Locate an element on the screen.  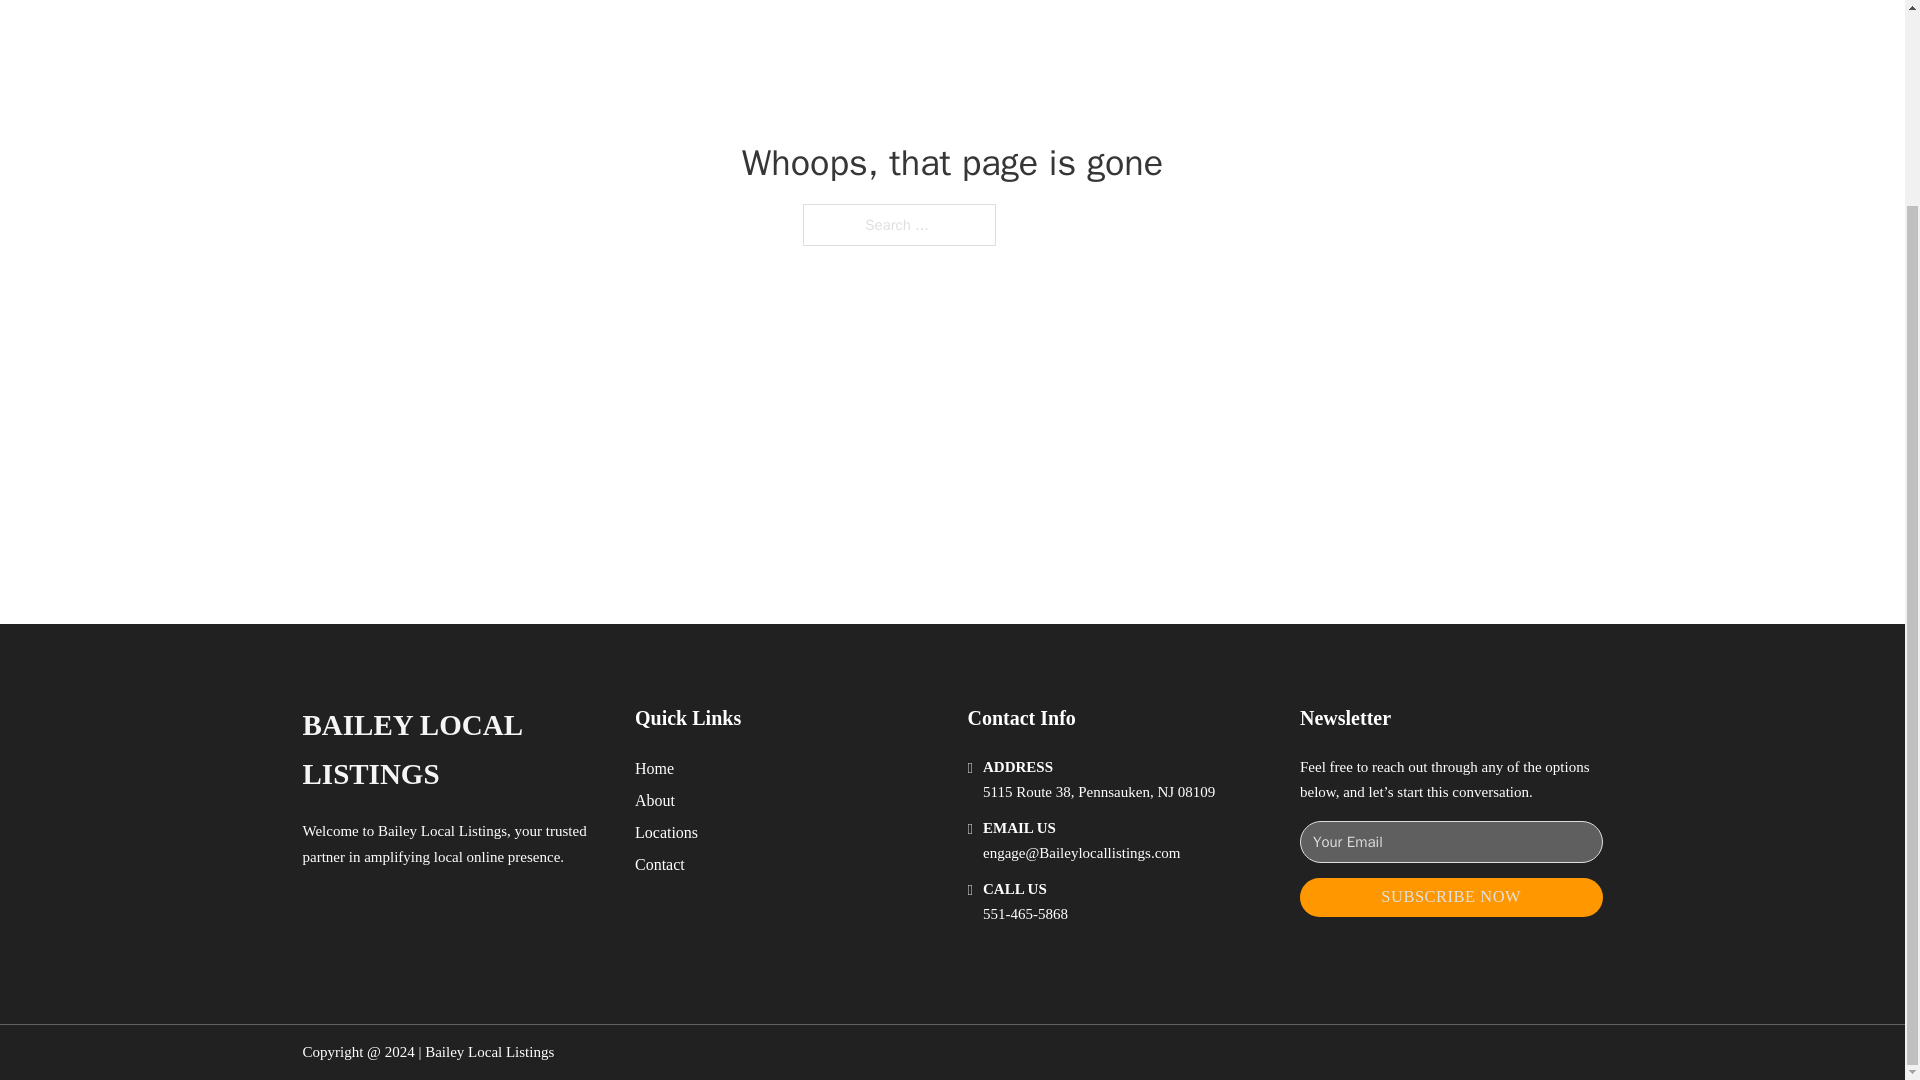
BAILEY LOCAL LISTINGS is located at coordinates (452, 750).